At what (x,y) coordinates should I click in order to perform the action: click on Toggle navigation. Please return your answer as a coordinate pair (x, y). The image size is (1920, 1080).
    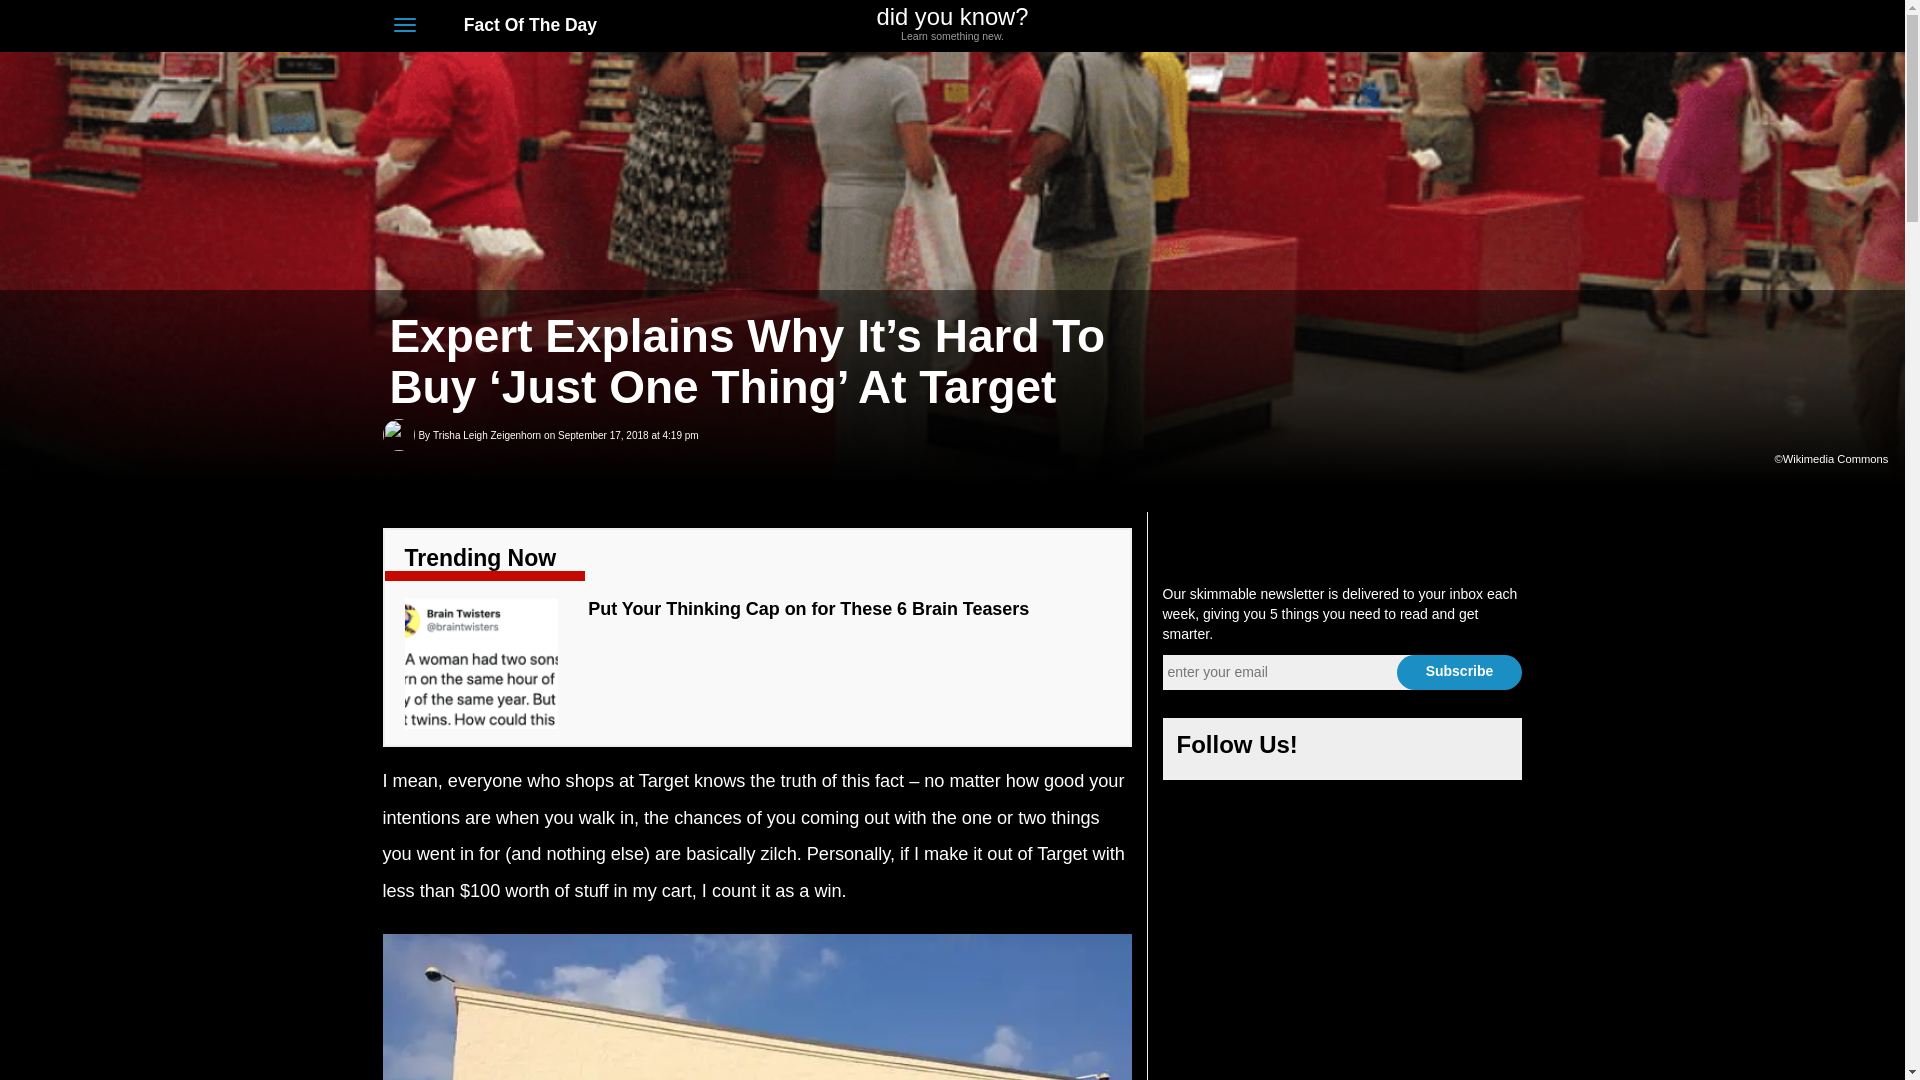
    Looking at the image, I should click on (1390, 750).